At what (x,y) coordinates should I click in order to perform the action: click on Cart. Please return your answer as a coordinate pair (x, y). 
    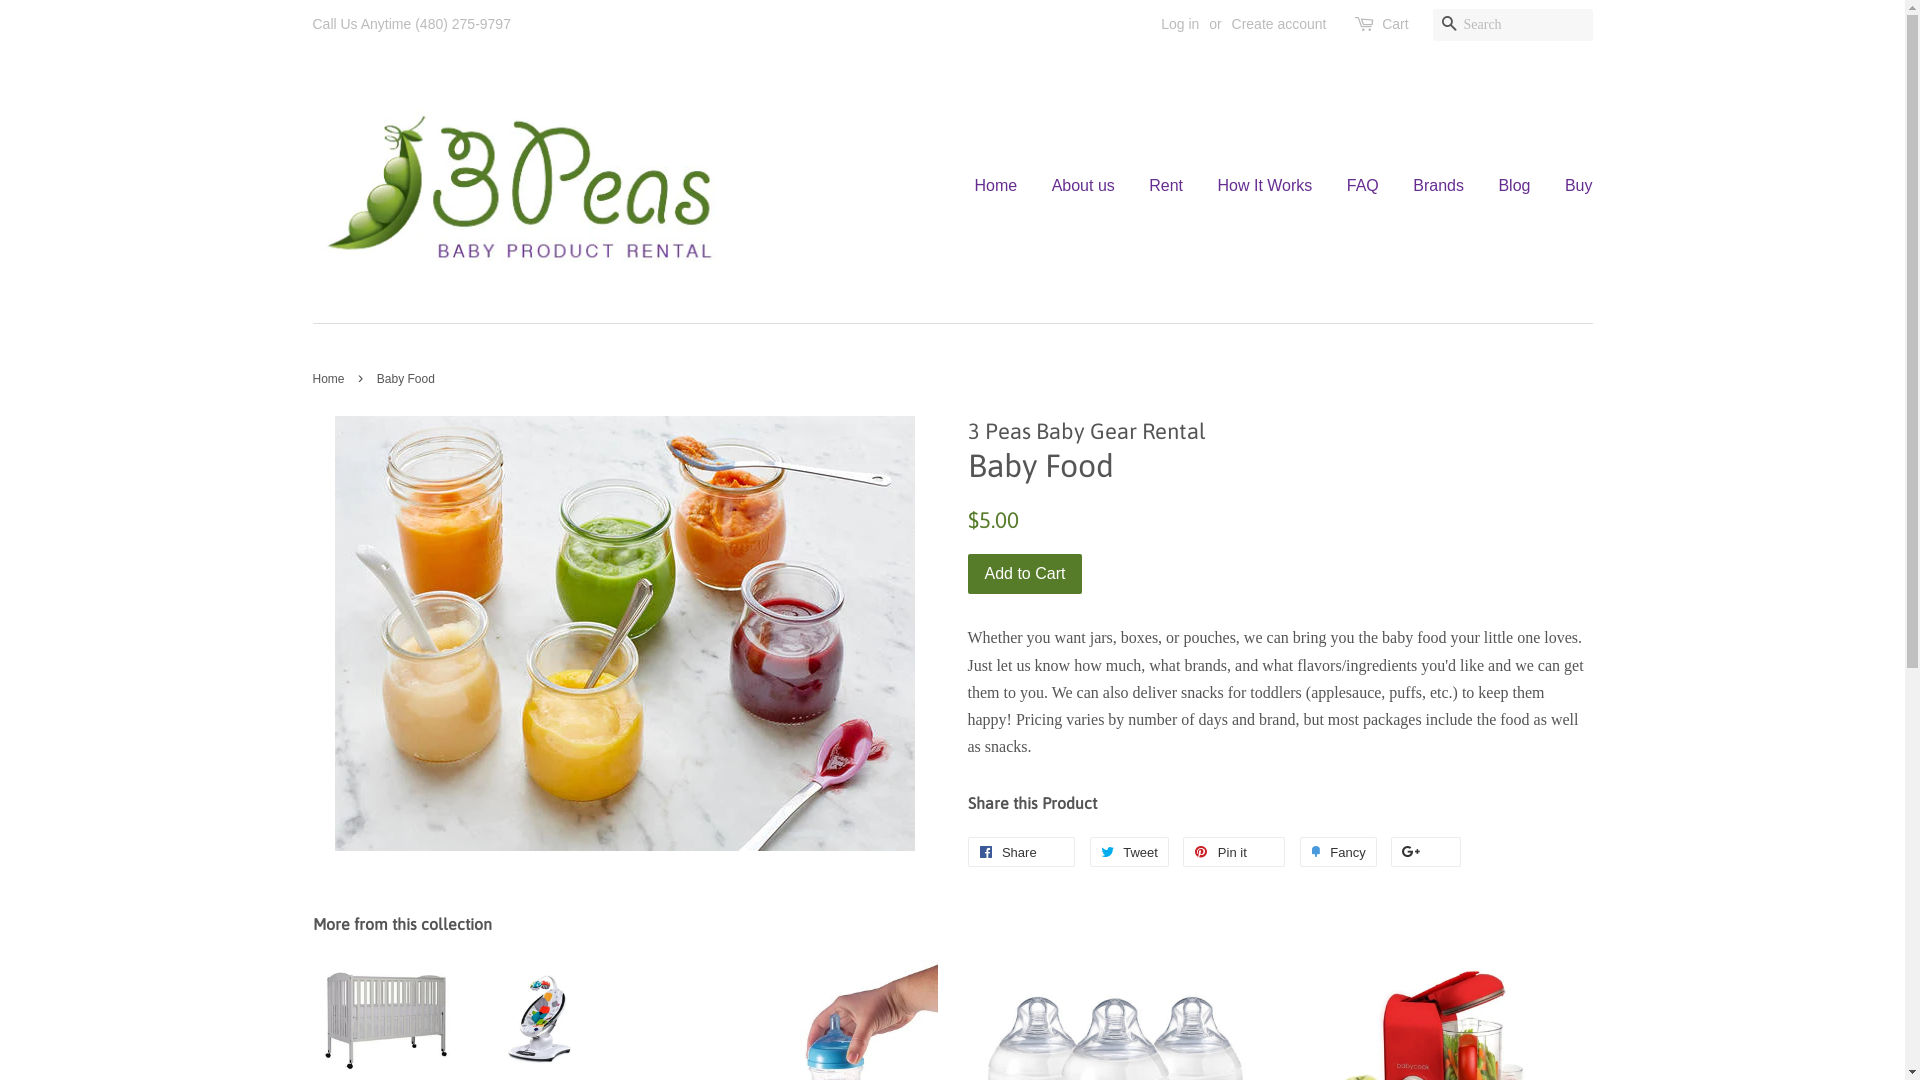
    Looking at the image, I should click on (1395, 25).